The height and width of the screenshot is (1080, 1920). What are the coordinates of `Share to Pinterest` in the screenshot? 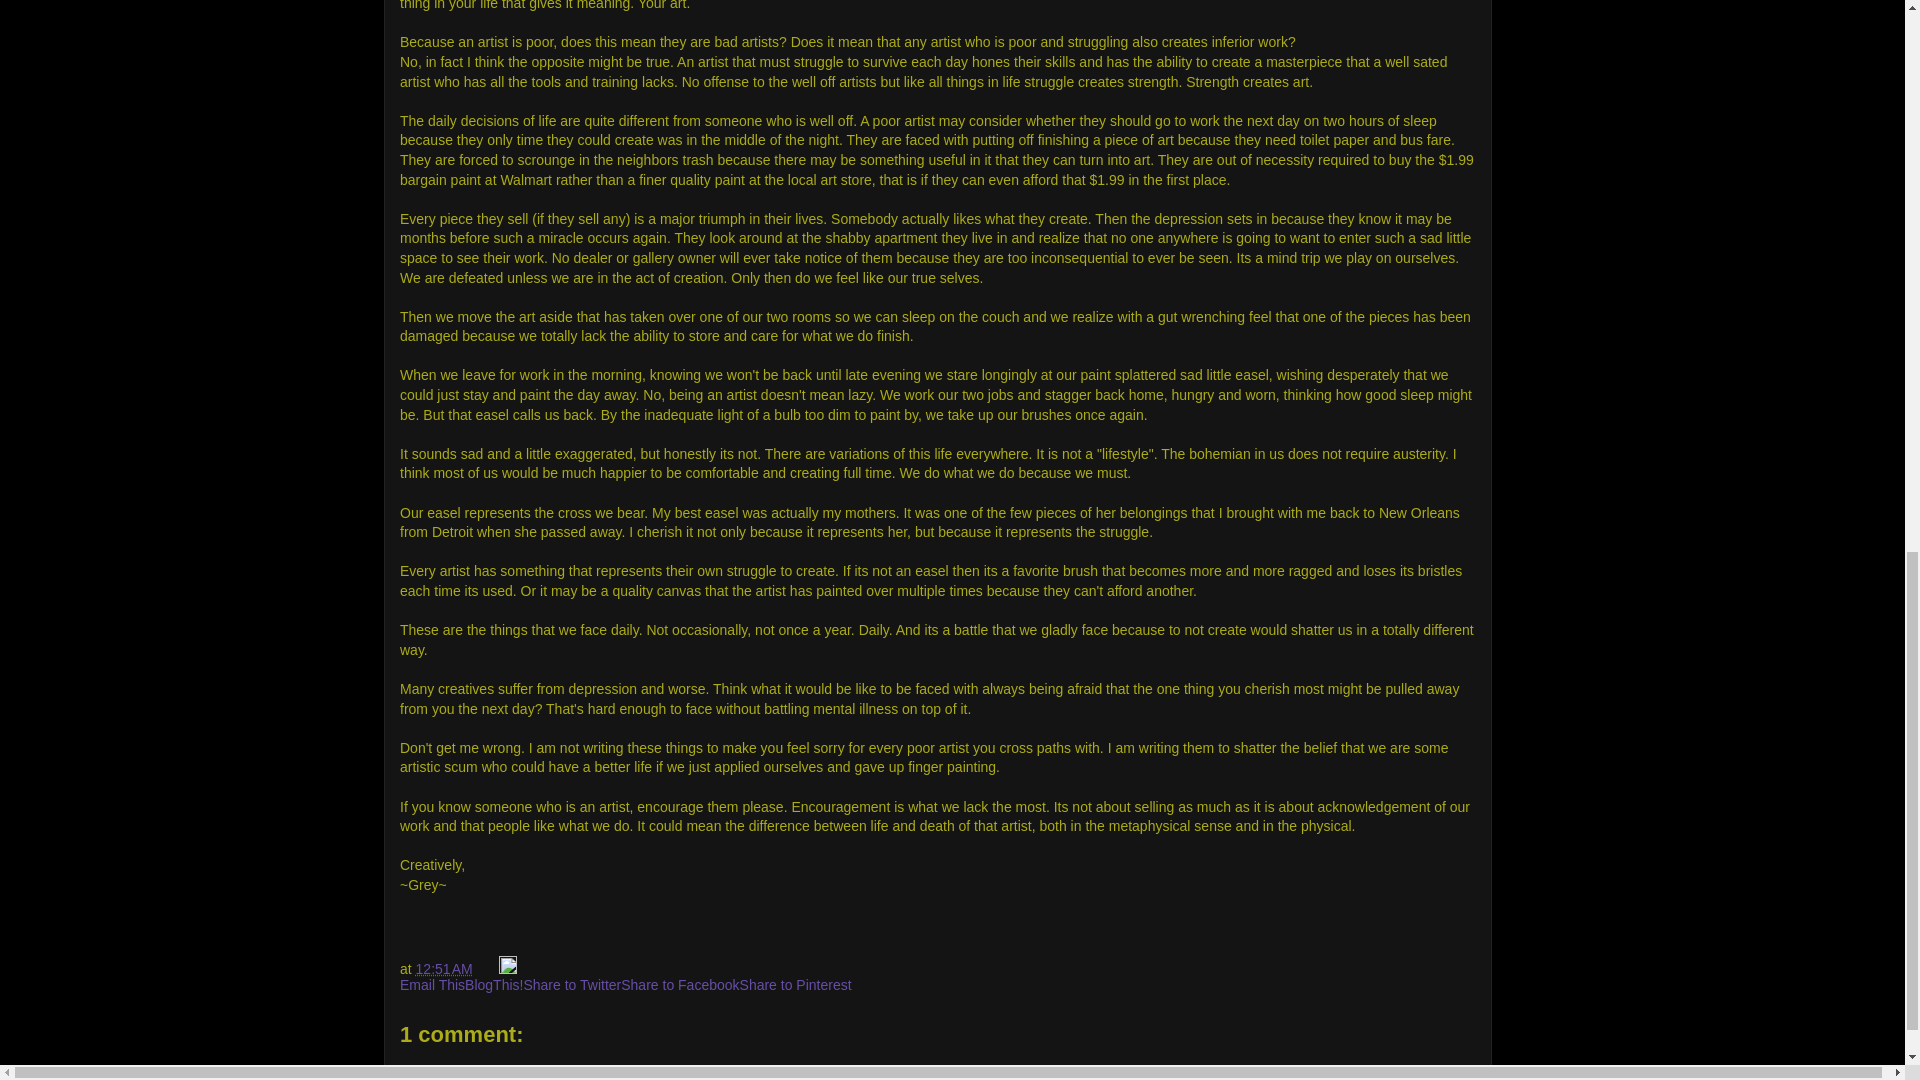 It's located at (796, 984).